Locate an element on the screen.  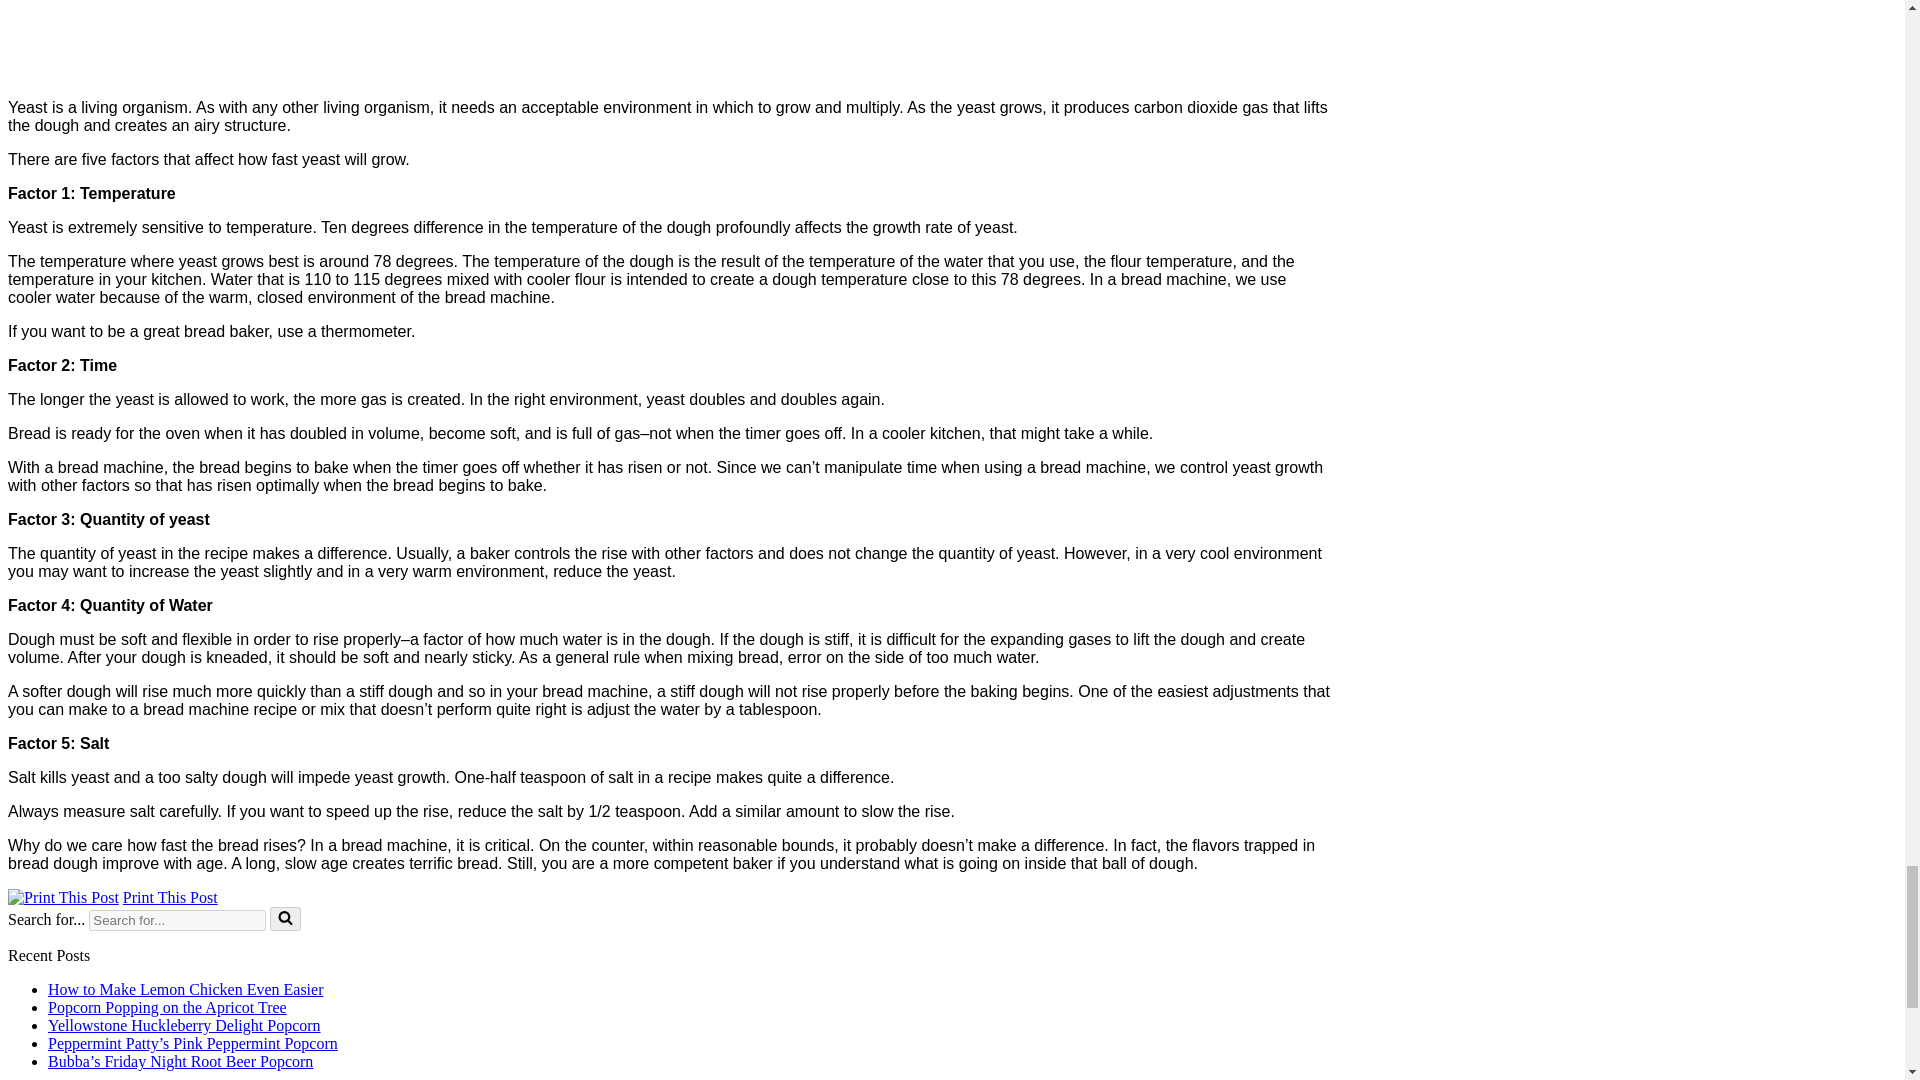
Print This Post is located at coordinates (170, 897).